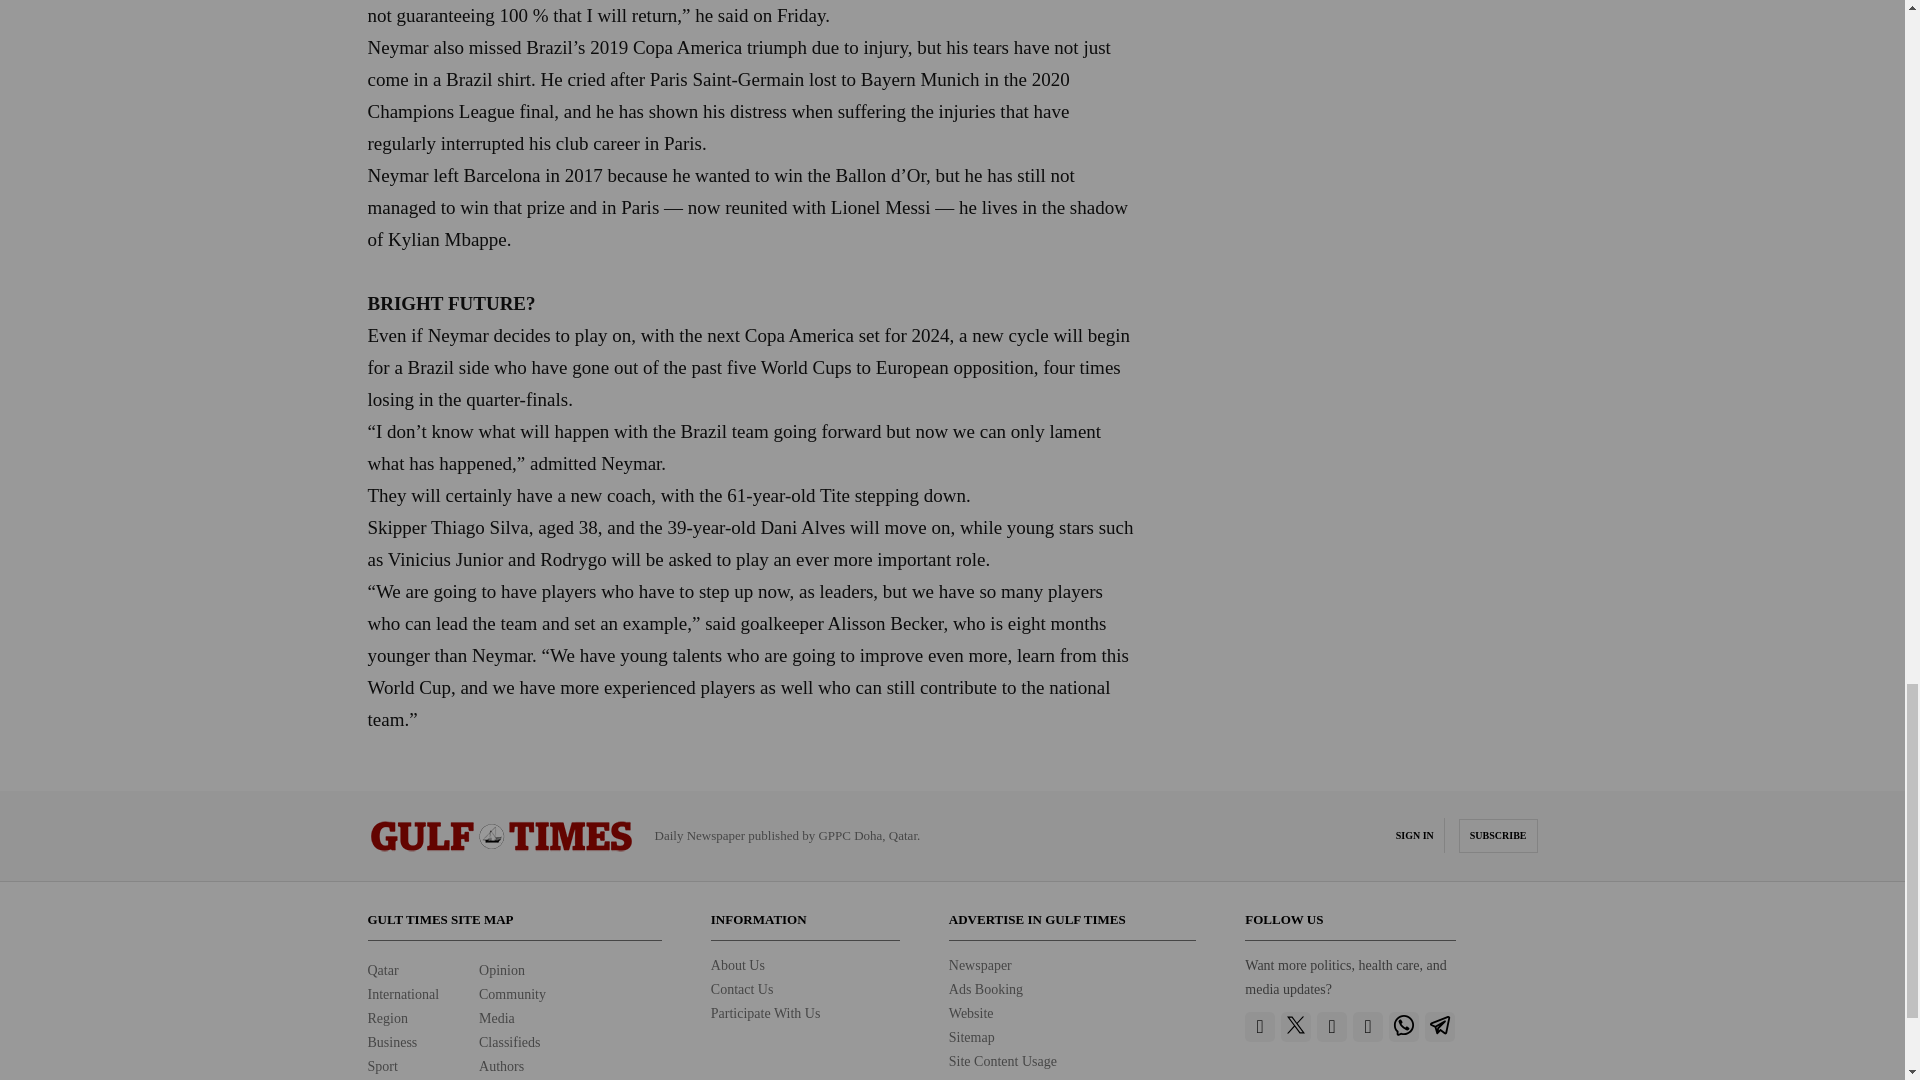 The height and width of the screenshot is (1080, 1920). Describe the element at coordinates (384, 970) in the screenshot. I see `Qatar` at that location.